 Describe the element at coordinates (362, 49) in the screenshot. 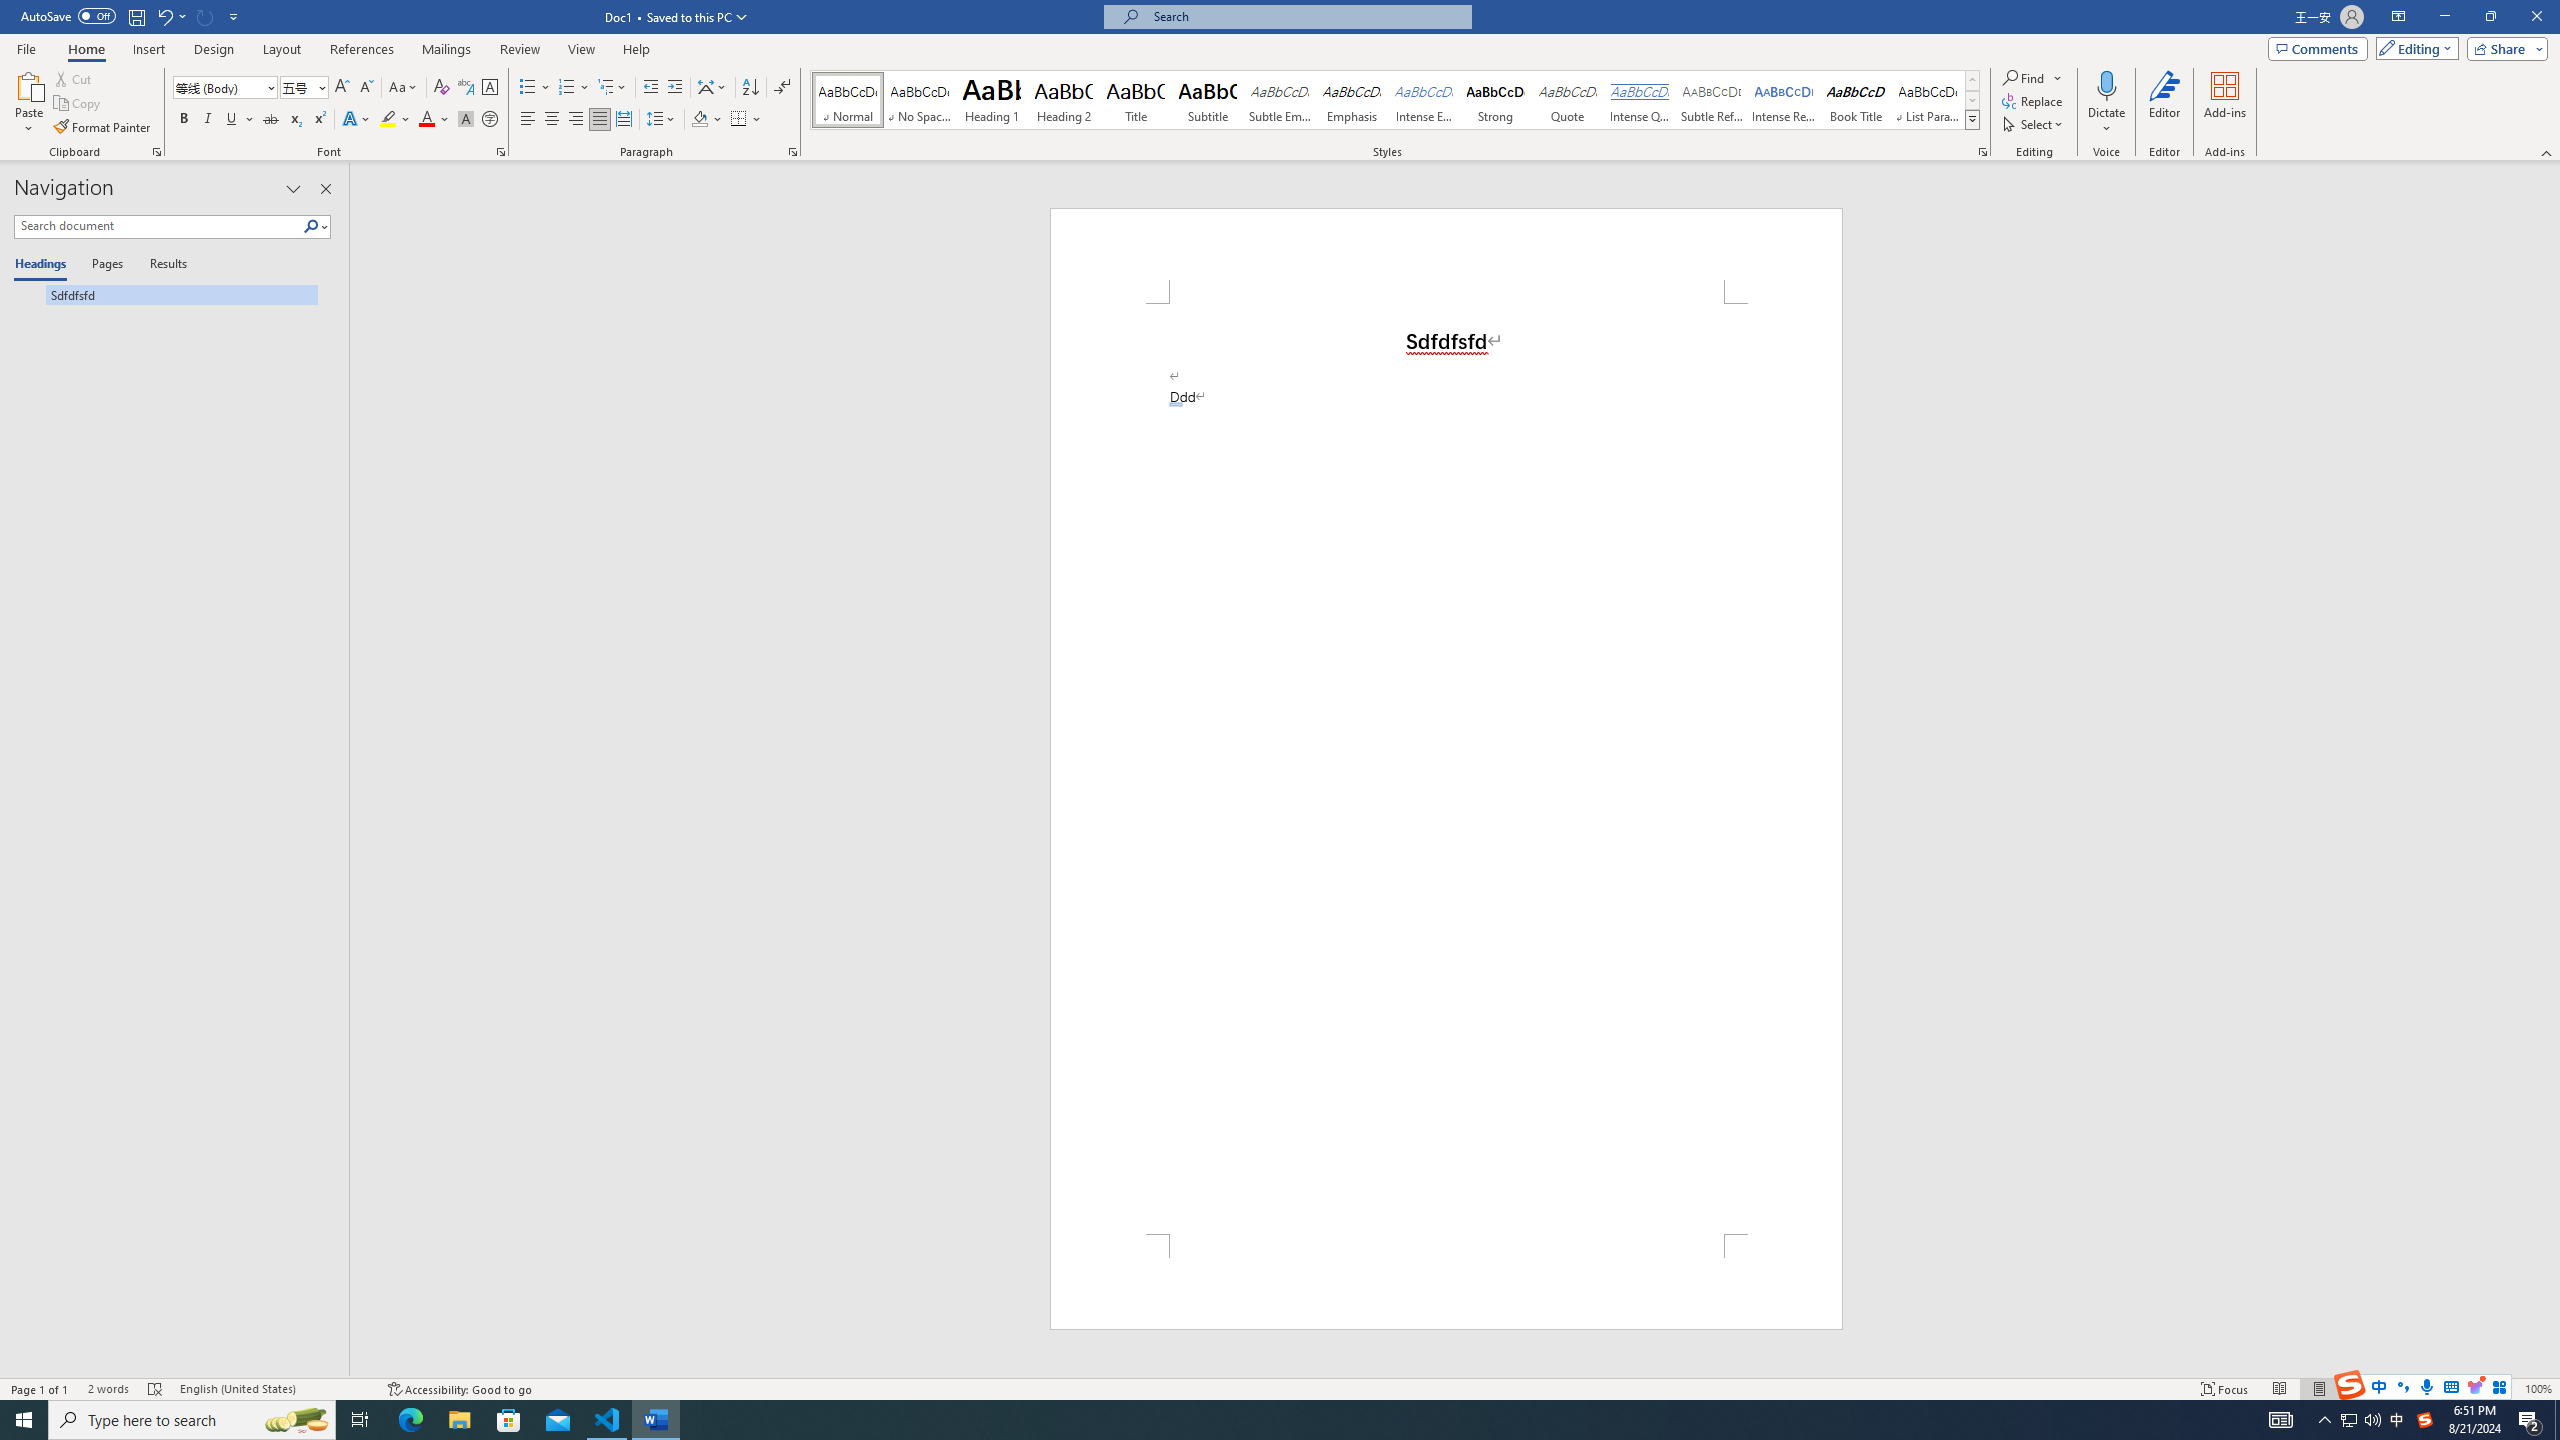

I see `References` at that location.